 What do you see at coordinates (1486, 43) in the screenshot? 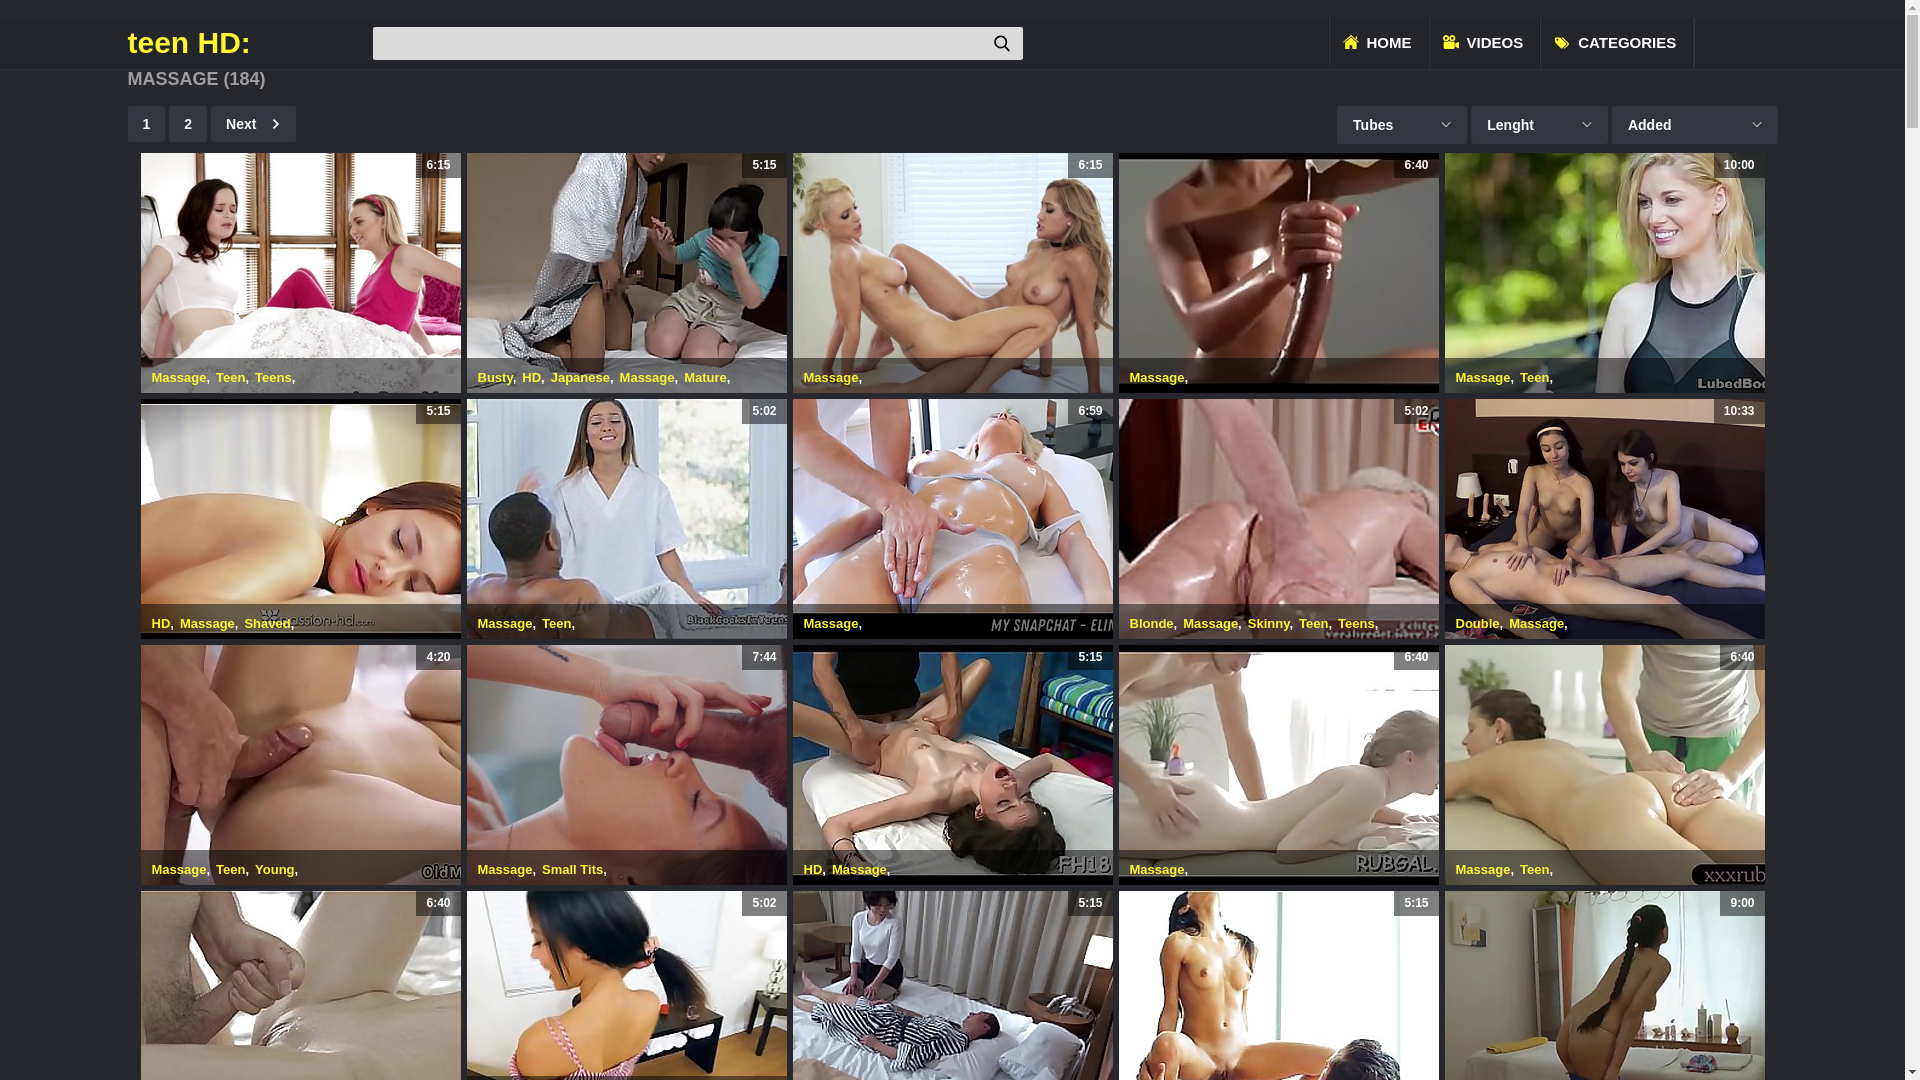
I see `VIDEOS` at bounding box center [1486, 43].